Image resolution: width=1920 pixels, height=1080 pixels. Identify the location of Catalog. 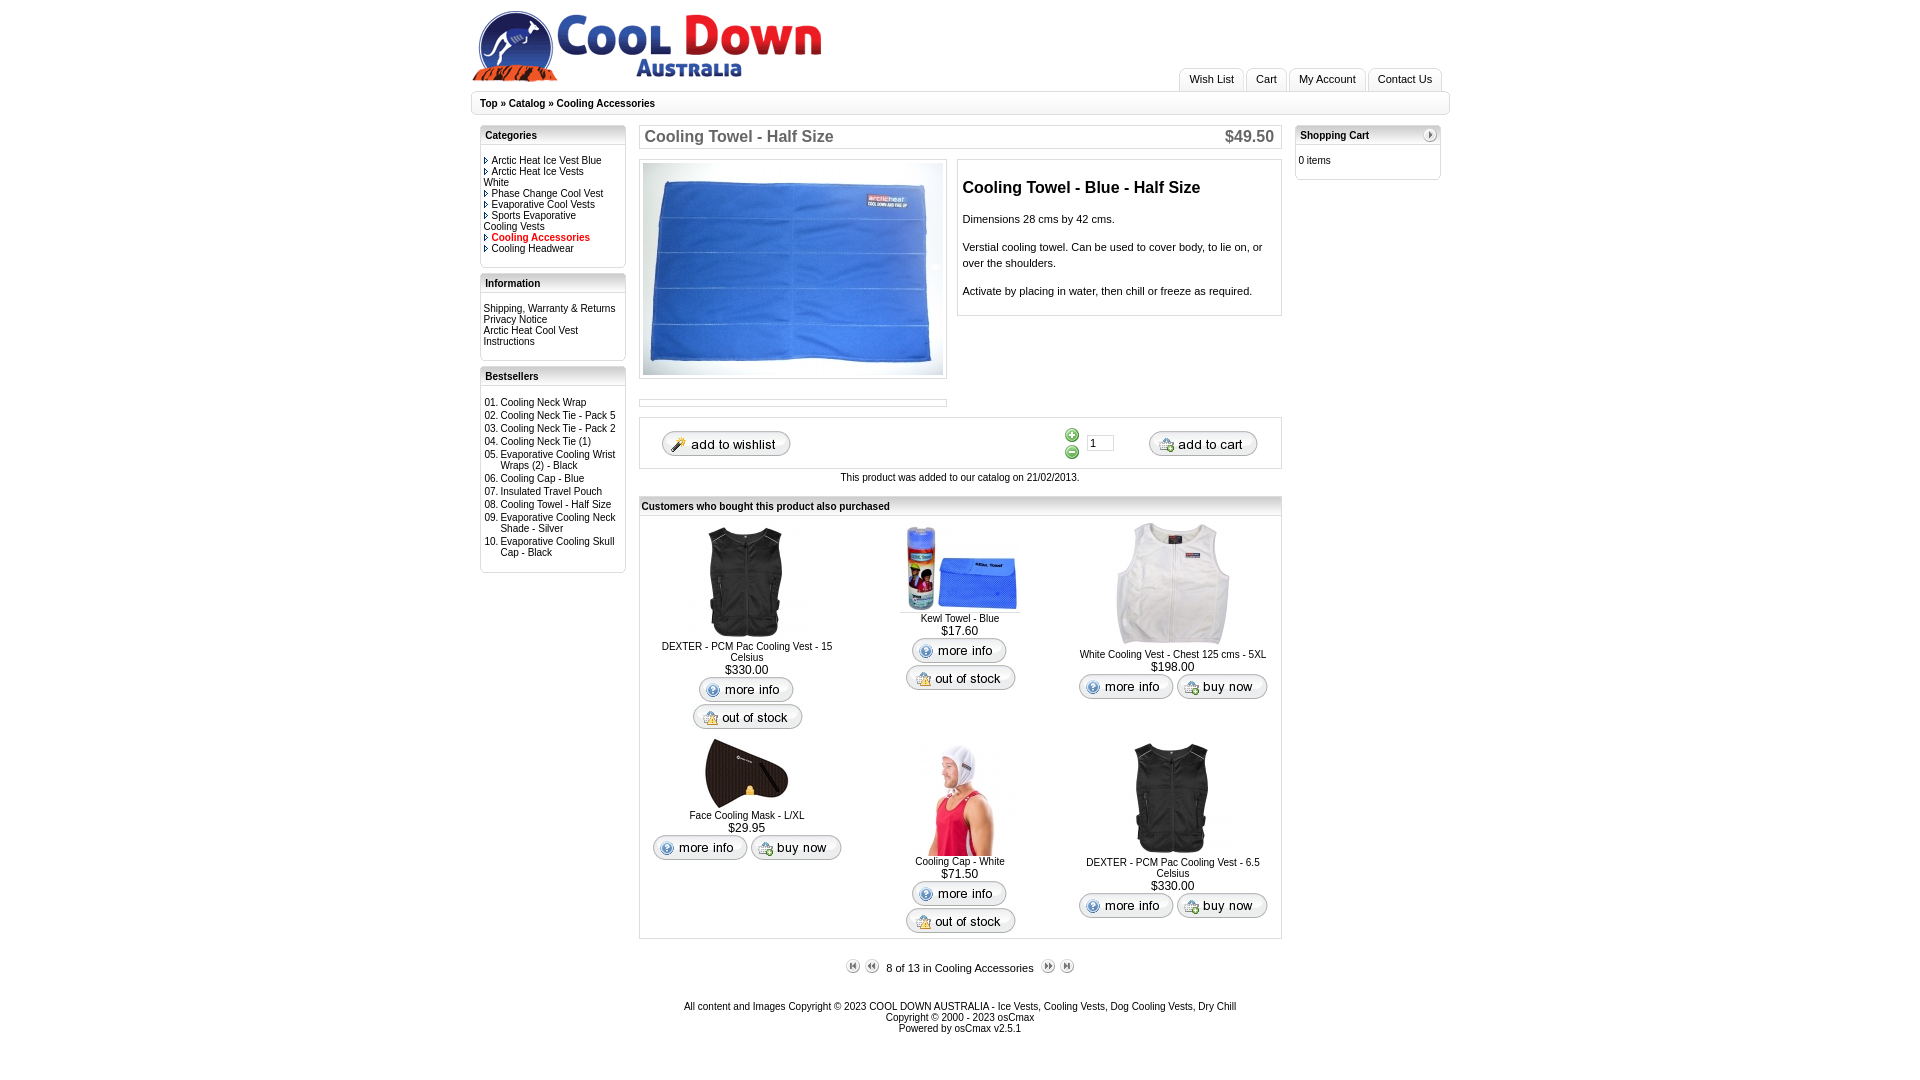
(527, 104).